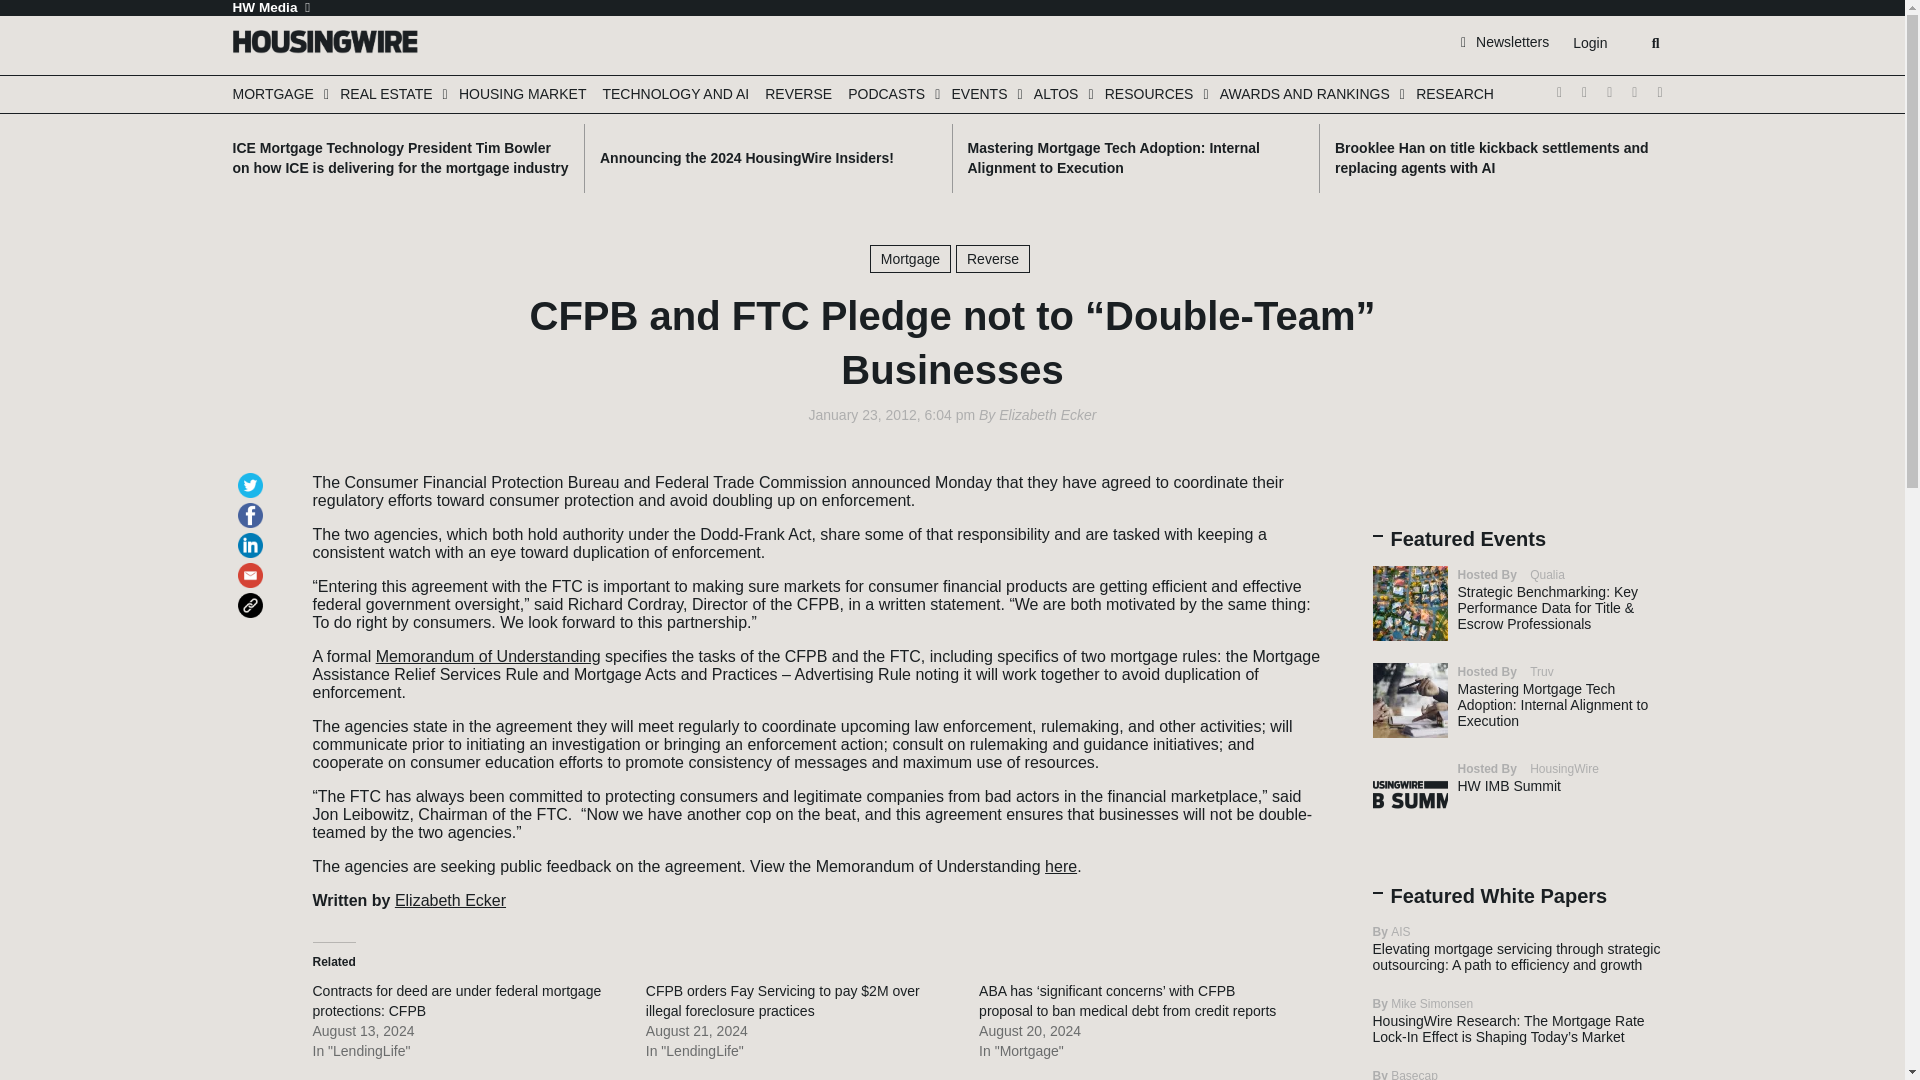  What do you see at coordinates (254, 476) in the screenshot?
I see `Click to share on Twitter` at bounding box center [254, 476].